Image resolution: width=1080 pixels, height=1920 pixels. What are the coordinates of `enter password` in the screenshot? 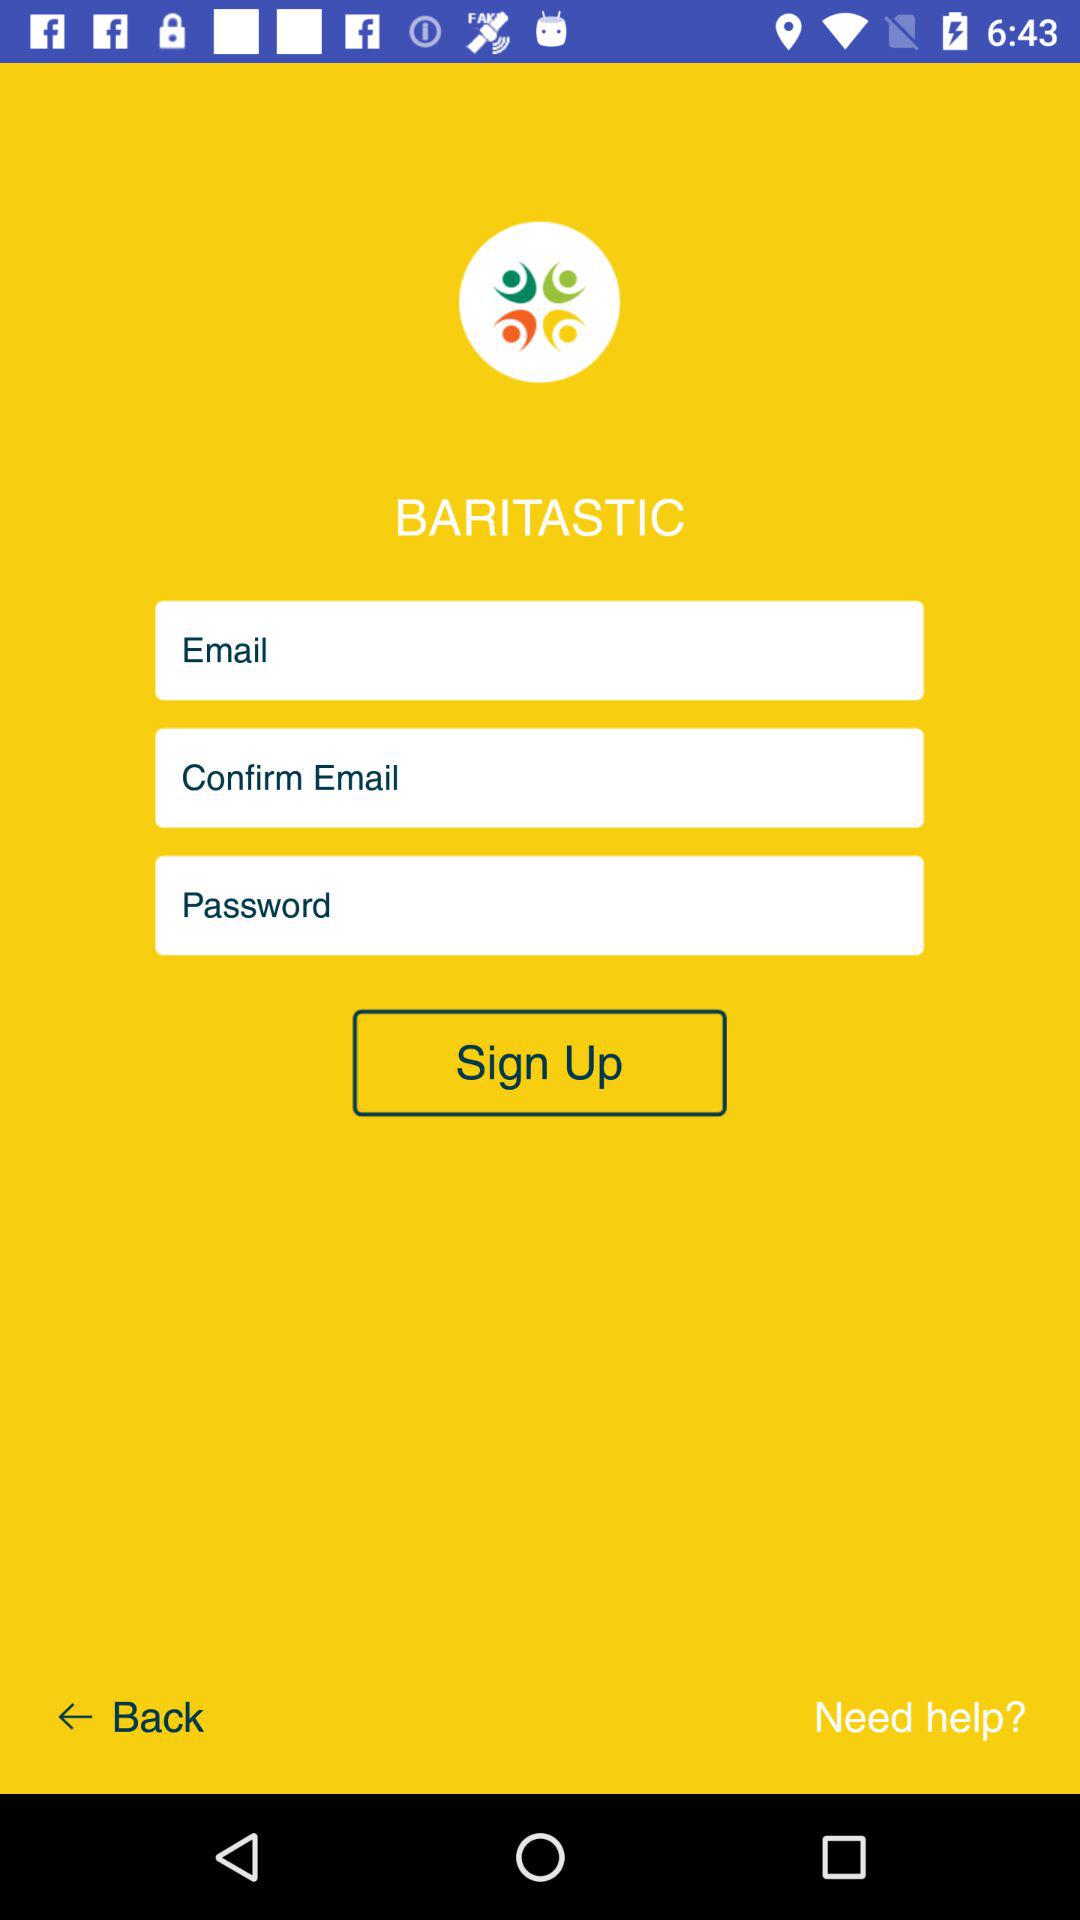 It's located at (540, 906).